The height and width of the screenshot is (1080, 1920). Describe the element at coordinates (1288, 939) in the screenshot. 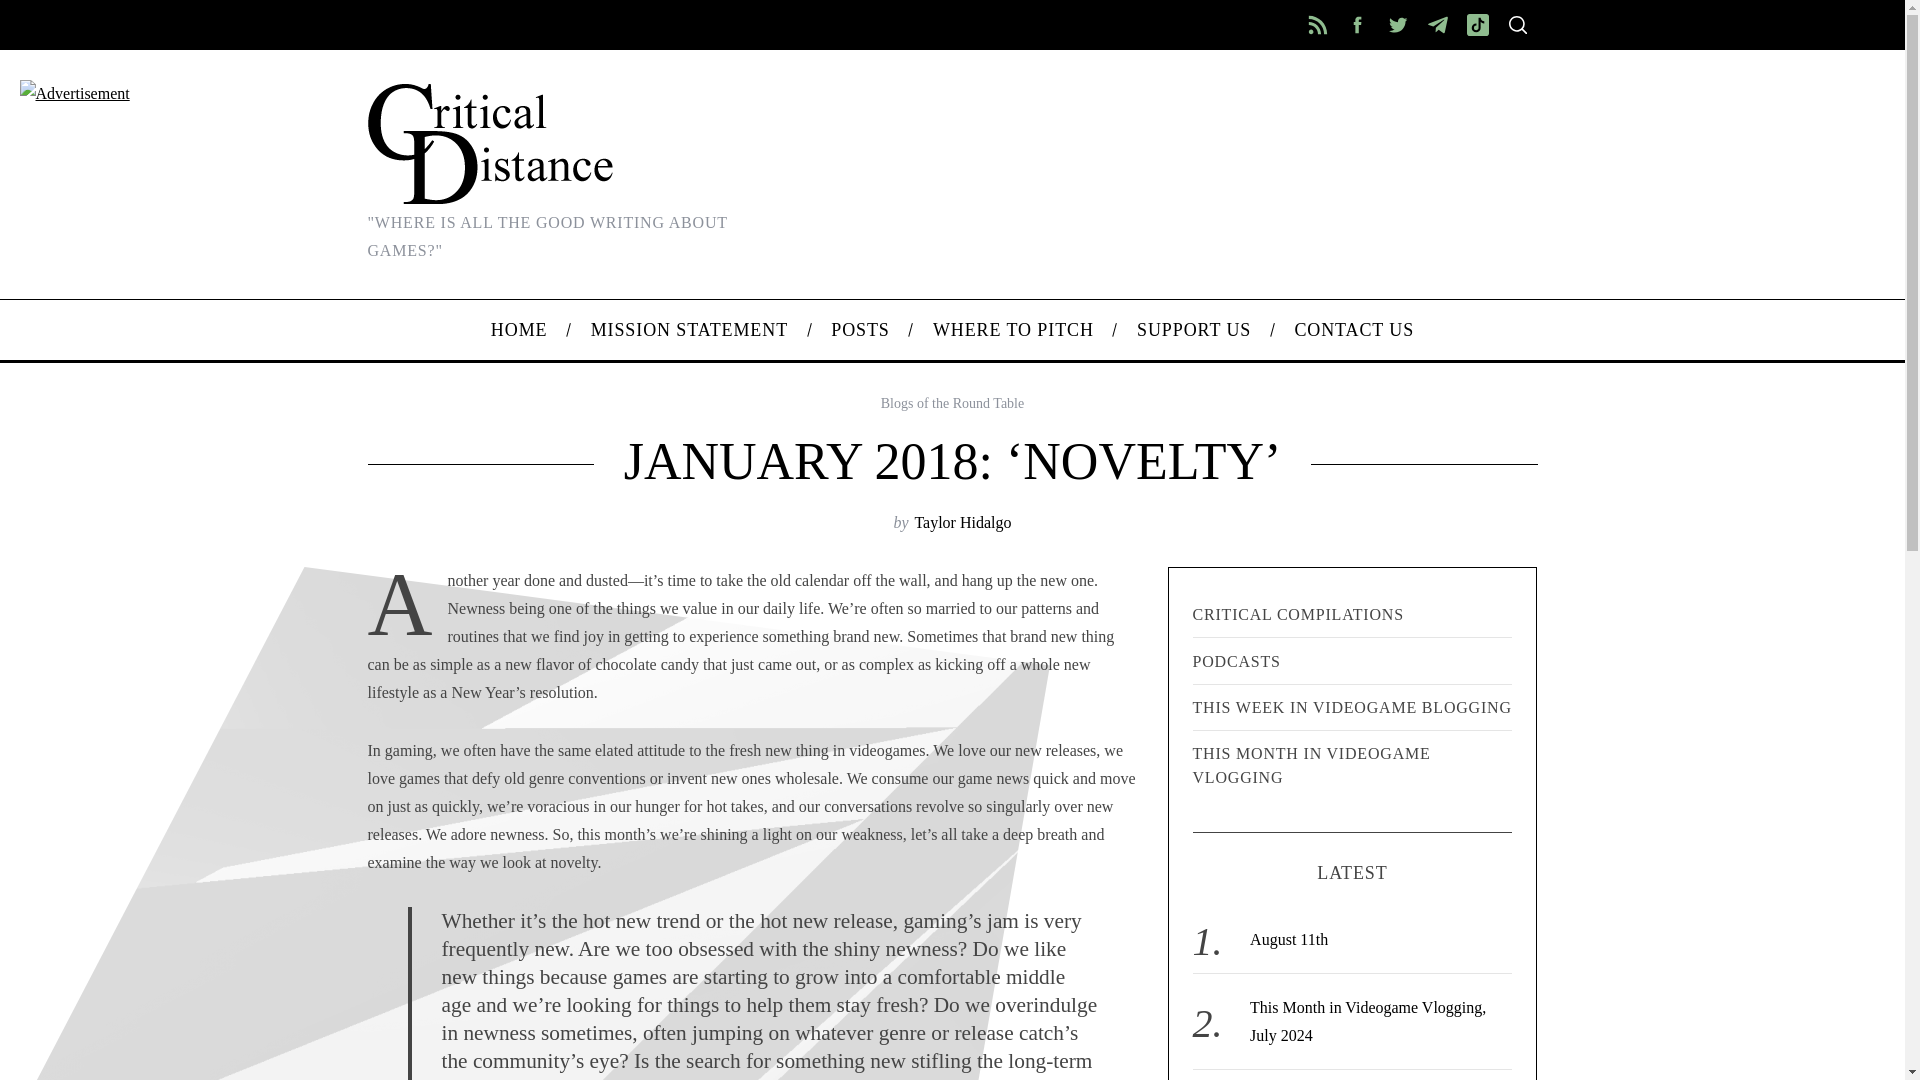

I see `August 11th` at that location.